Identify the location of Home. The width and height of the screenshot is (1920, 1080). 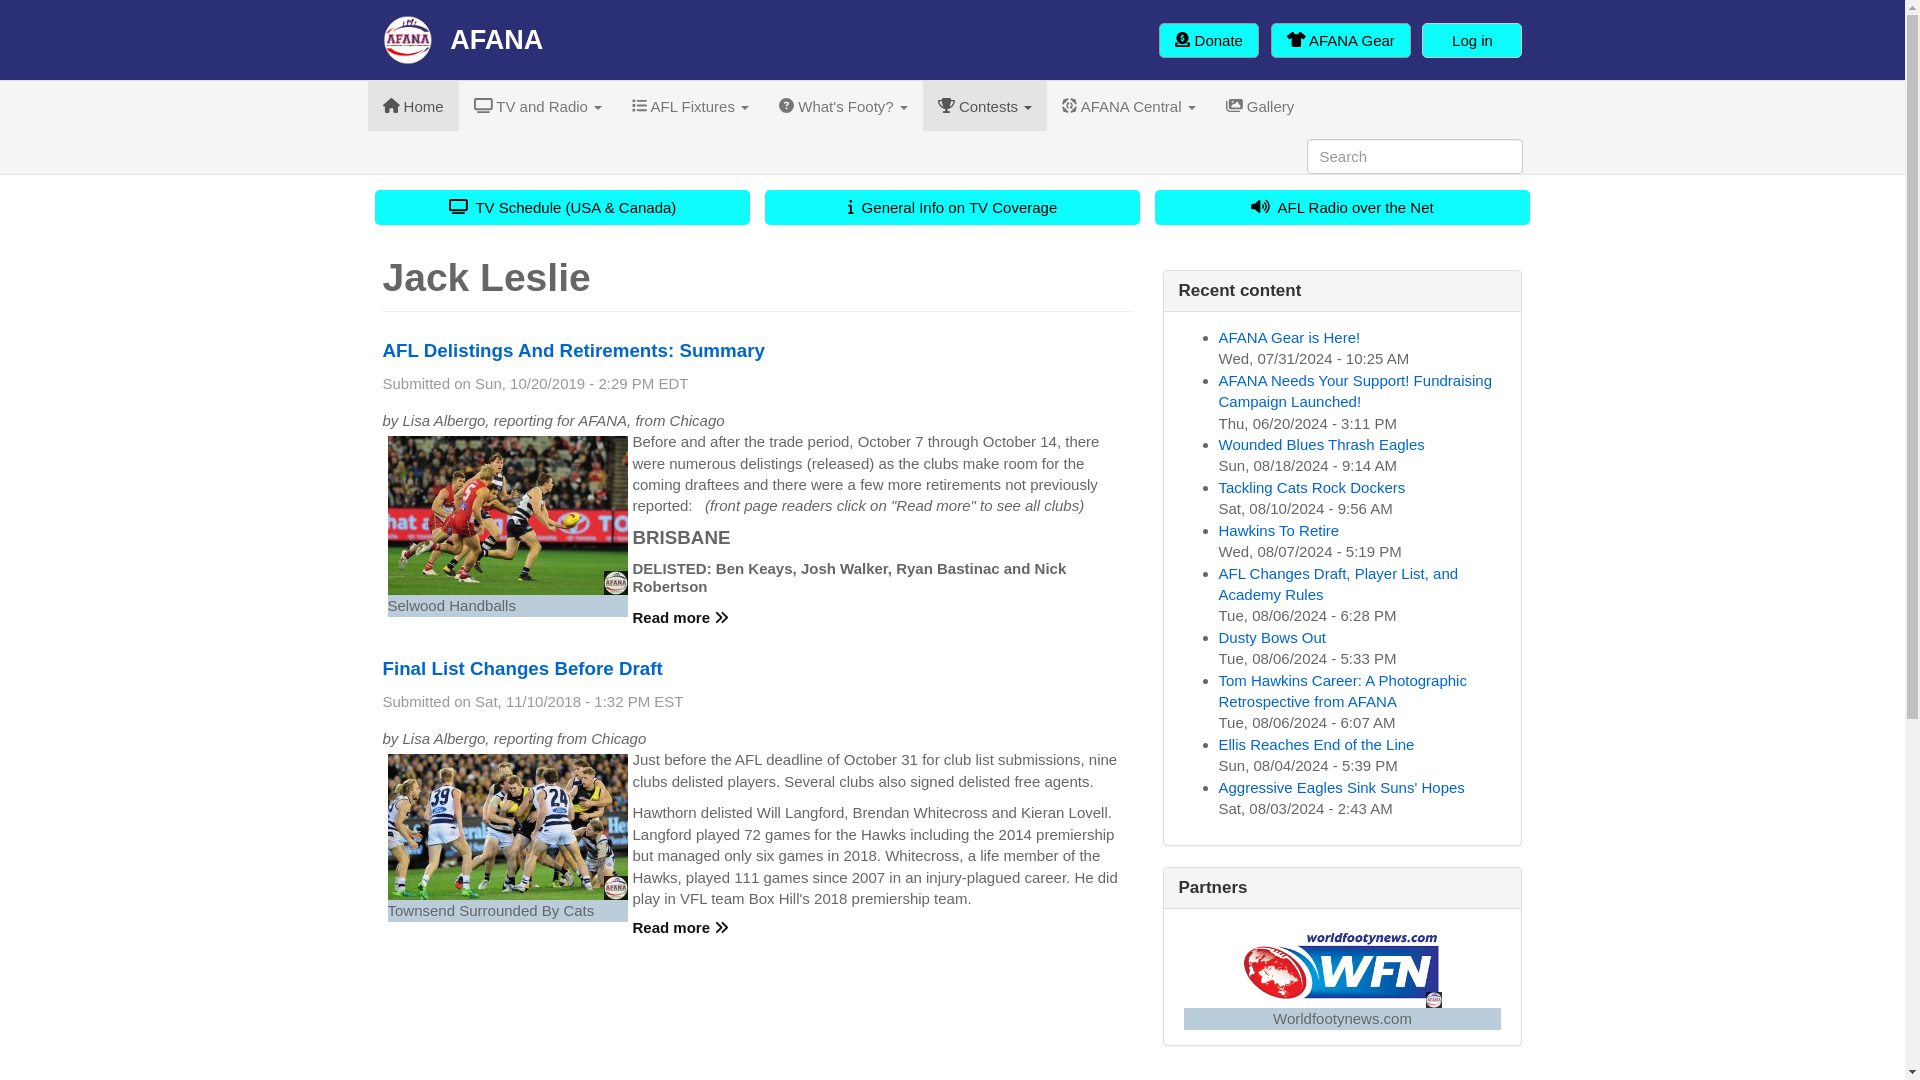
(462, 40).